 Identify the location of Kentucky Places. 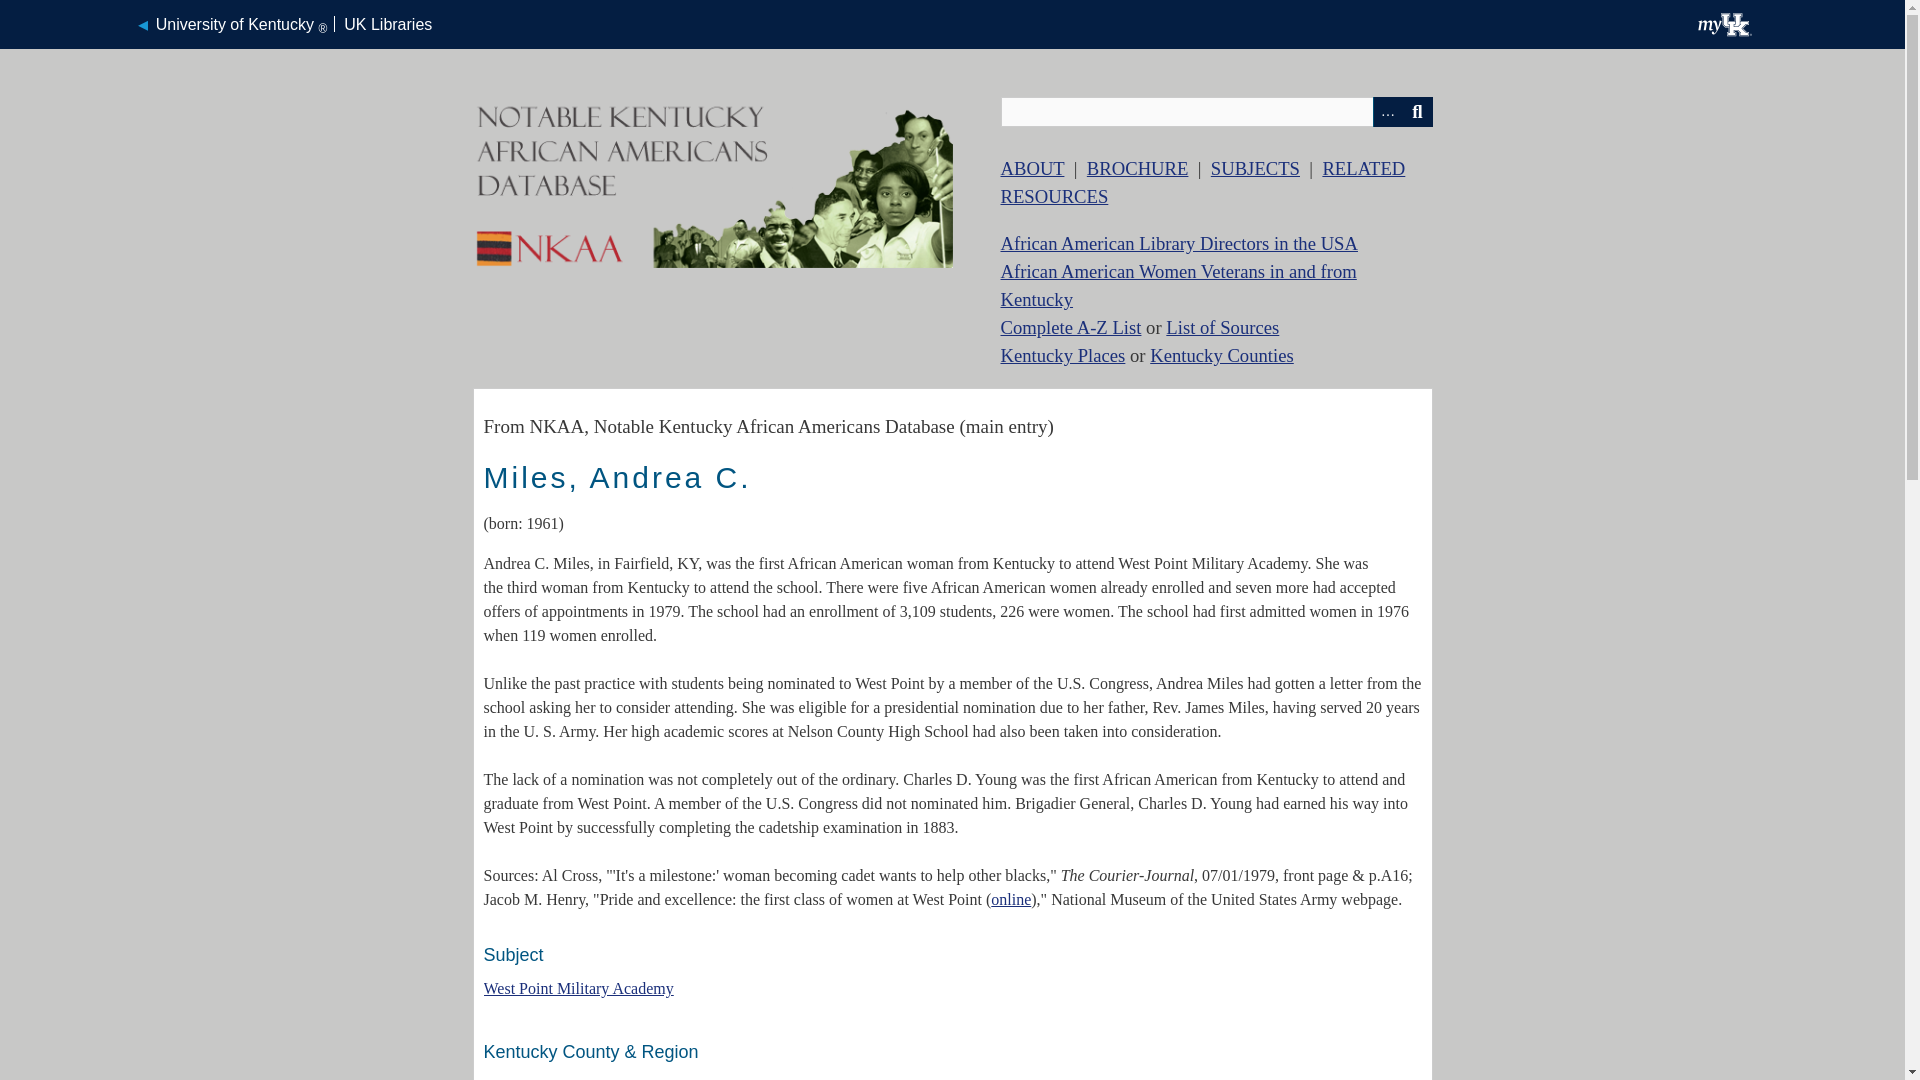
(1062, 355).